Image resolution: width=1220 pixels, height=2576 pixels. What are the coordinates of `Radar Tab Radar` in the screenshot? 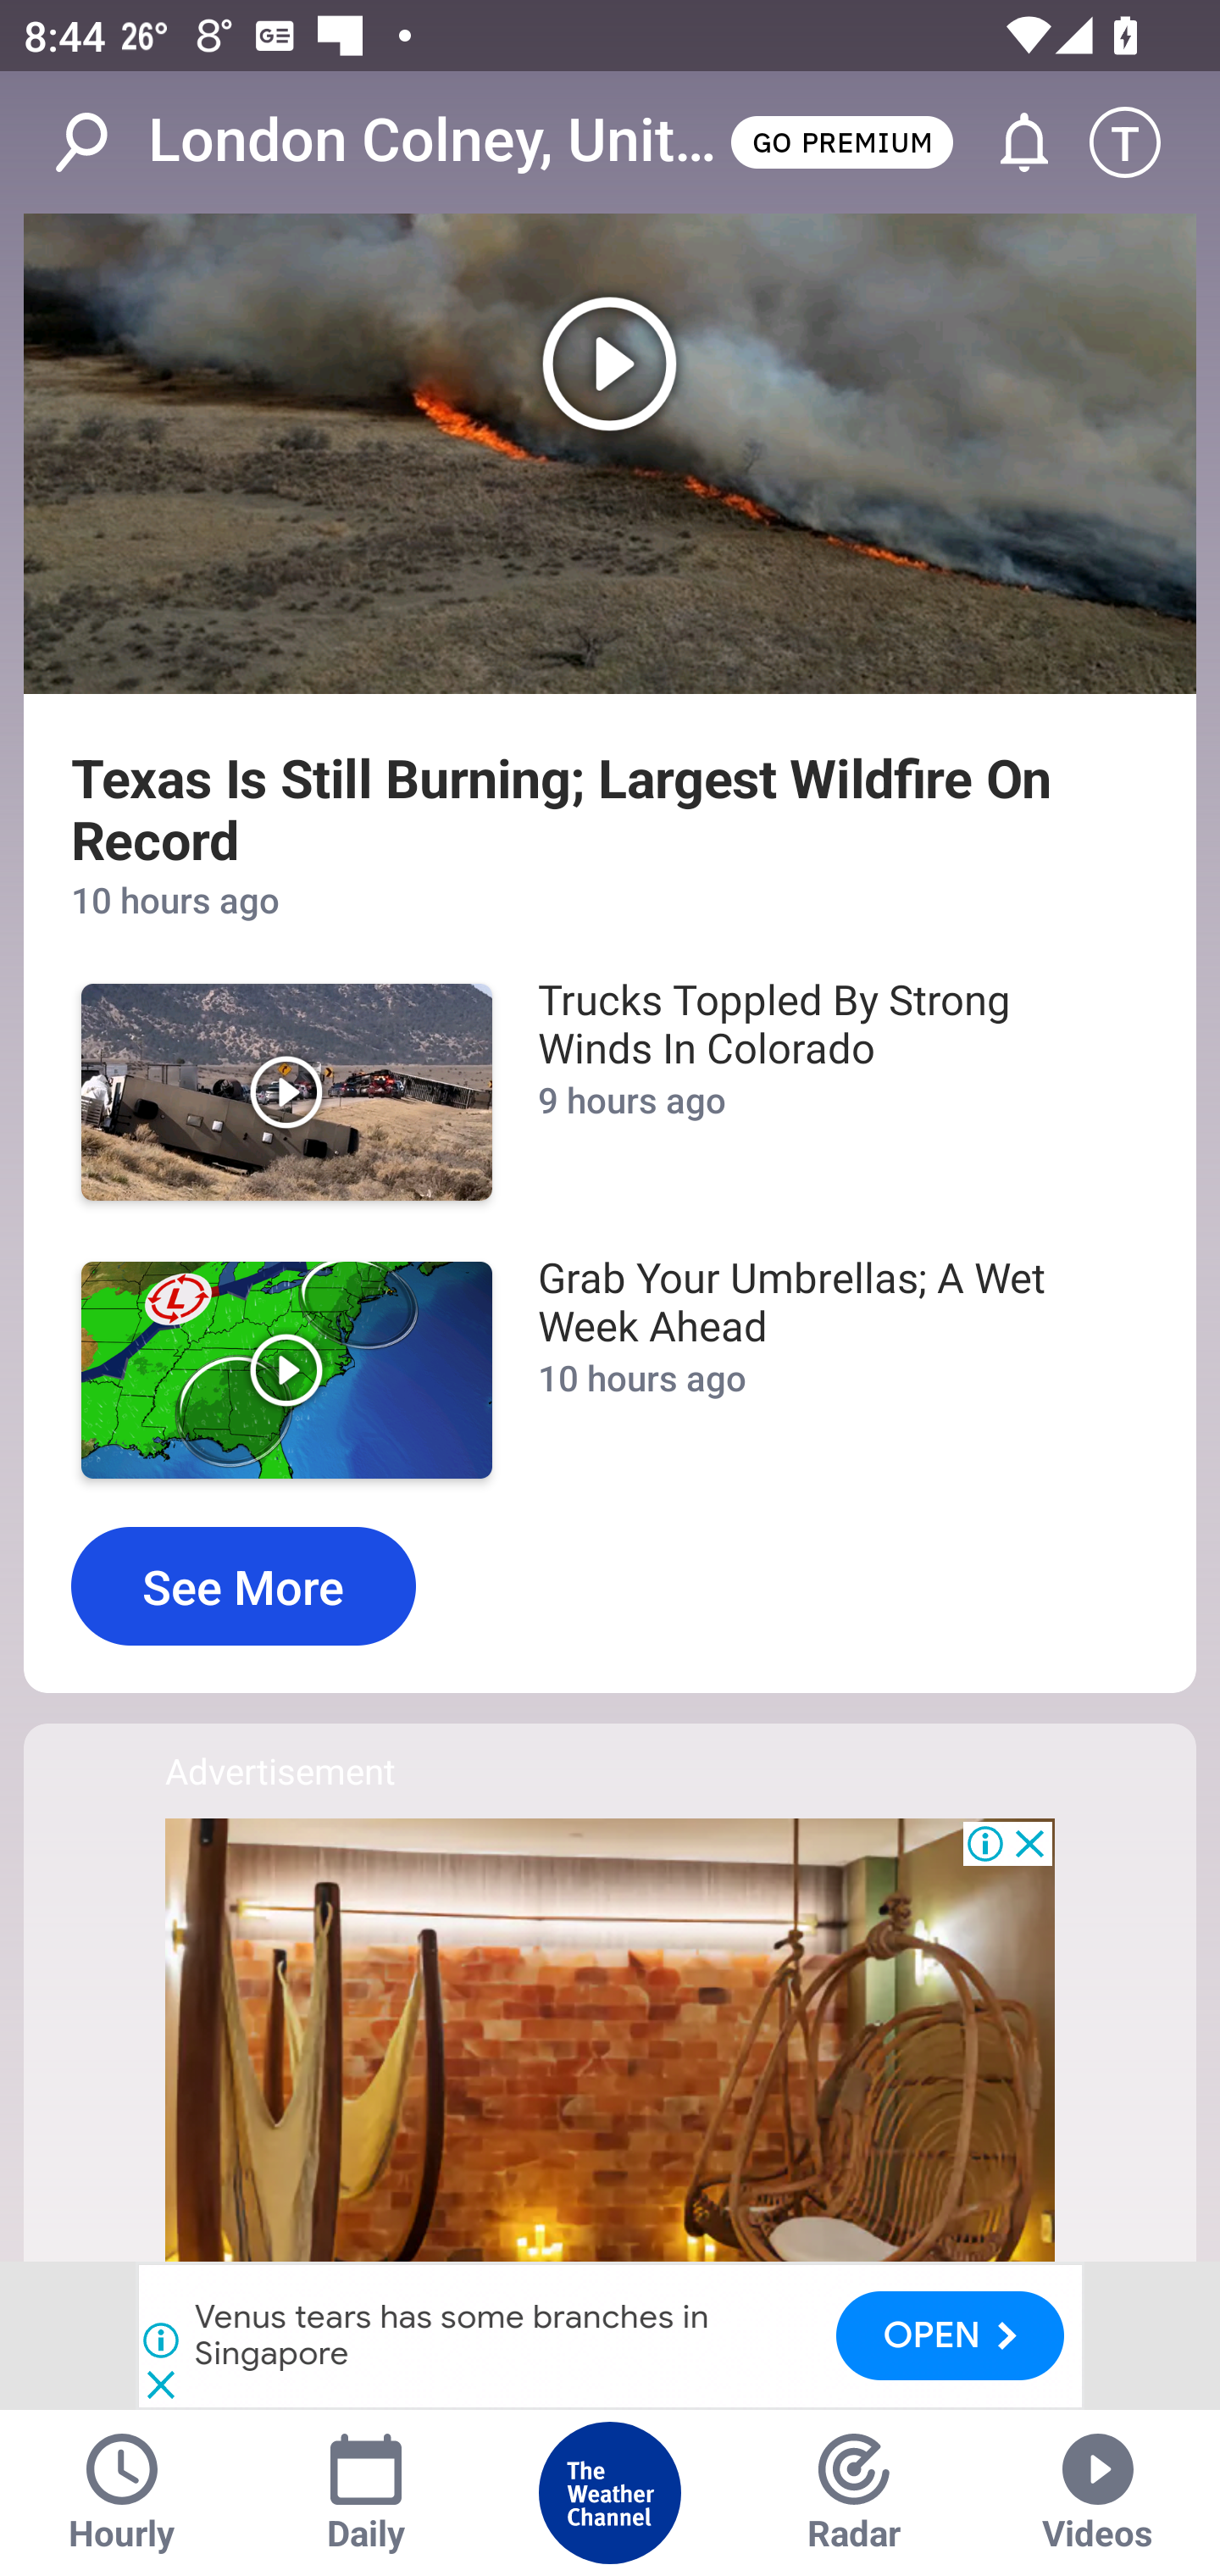 It's located at (854, 2493).